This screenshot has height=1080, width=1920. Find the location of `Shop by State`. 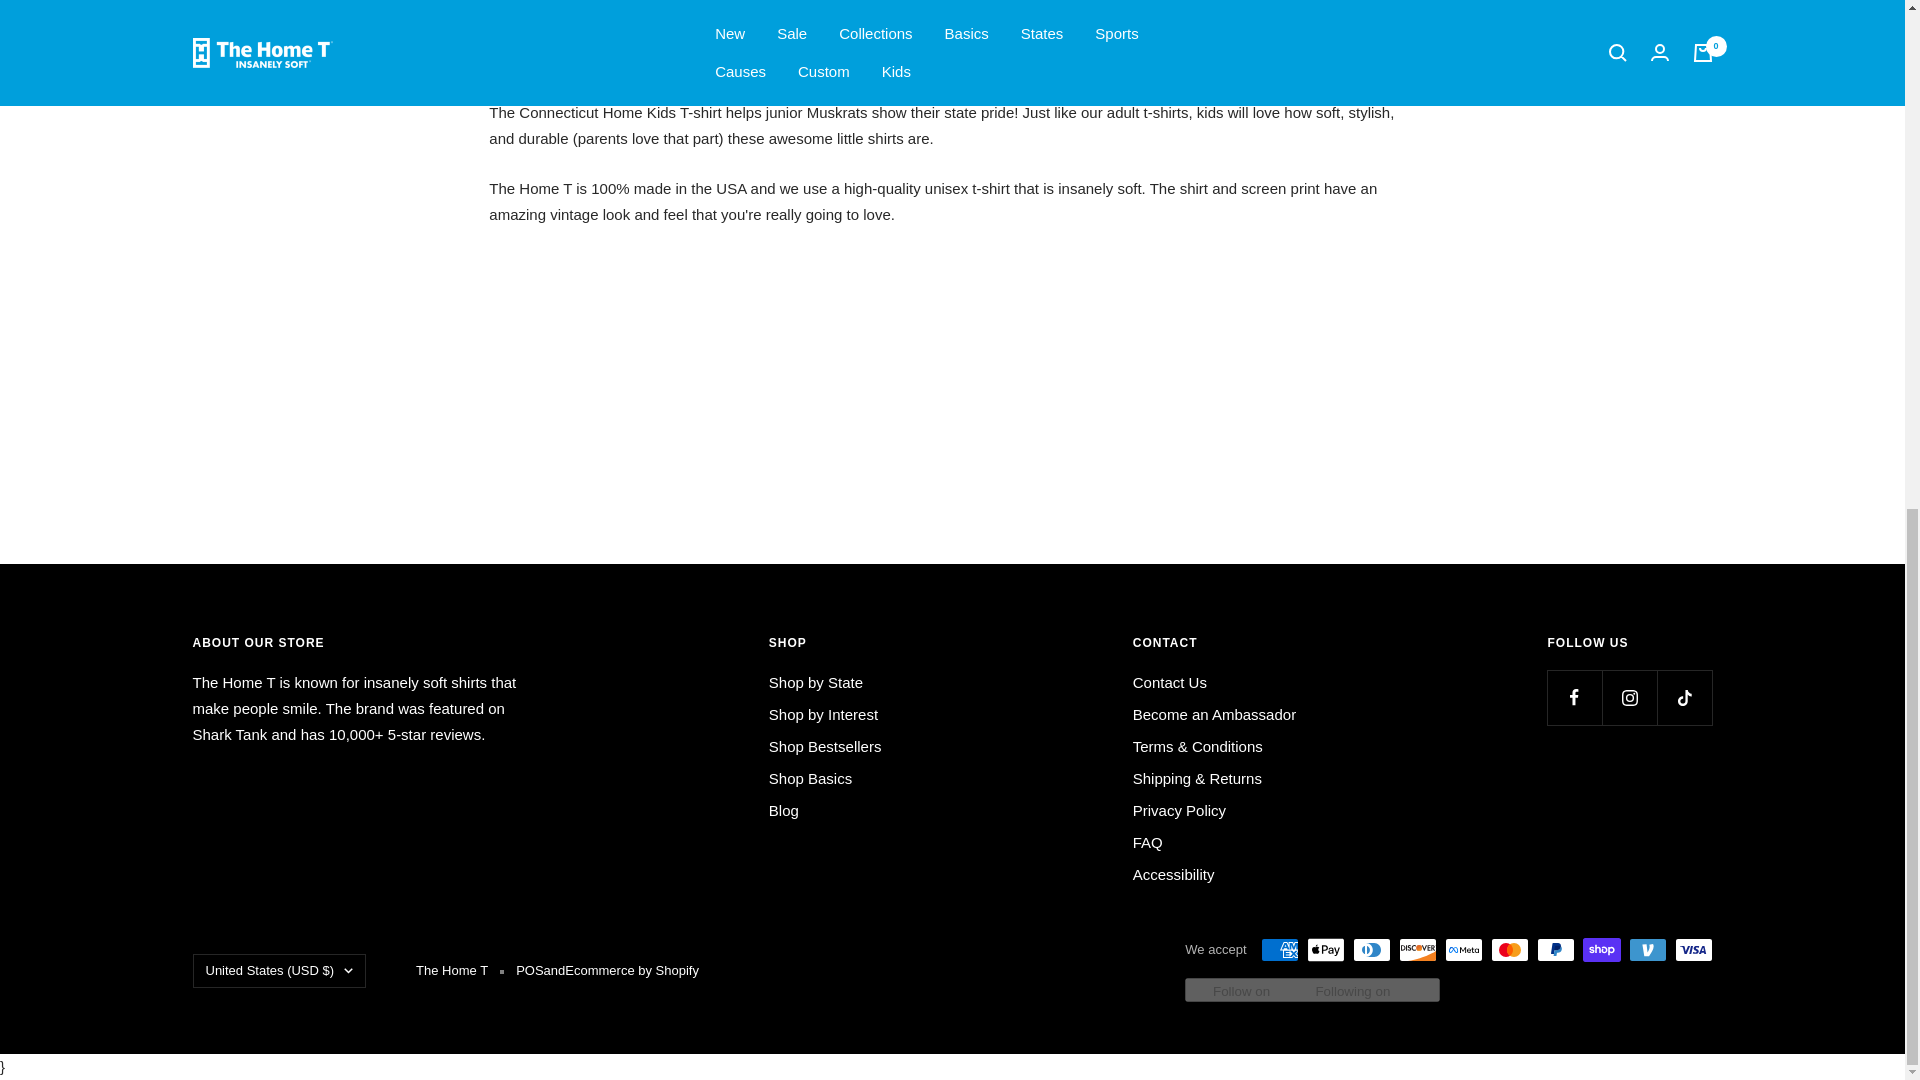

Shop by State is located at coordinates (816, 682).